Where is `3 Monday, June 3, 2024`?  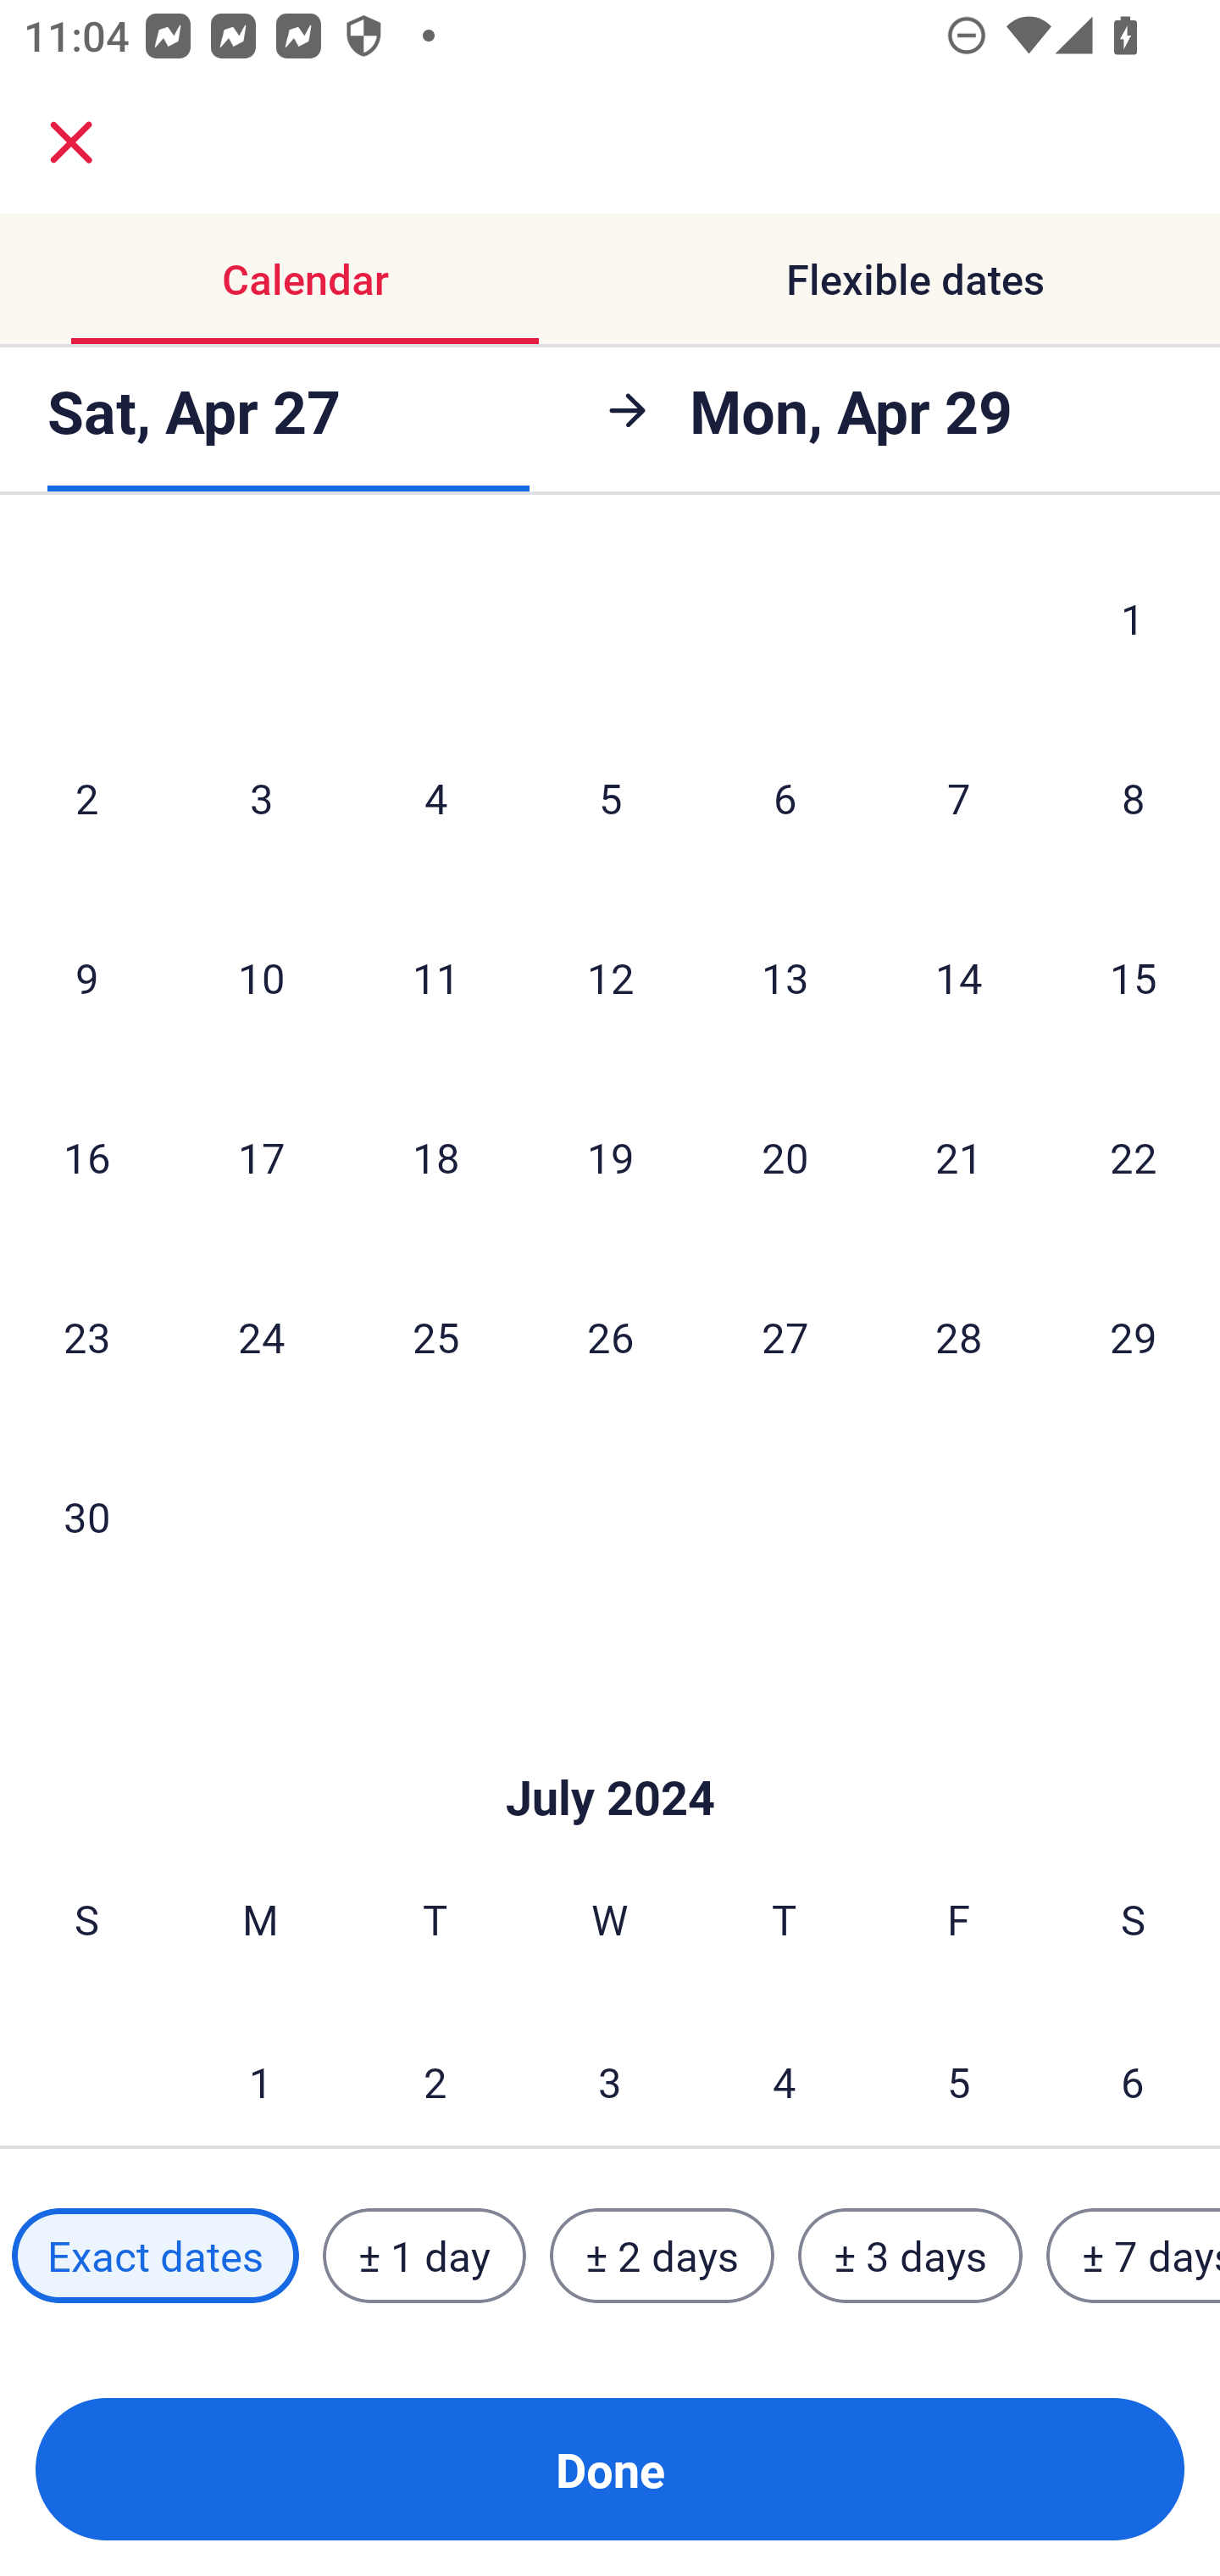 3 Monday, June 3, 2024 is located at coordinates (261, 797).